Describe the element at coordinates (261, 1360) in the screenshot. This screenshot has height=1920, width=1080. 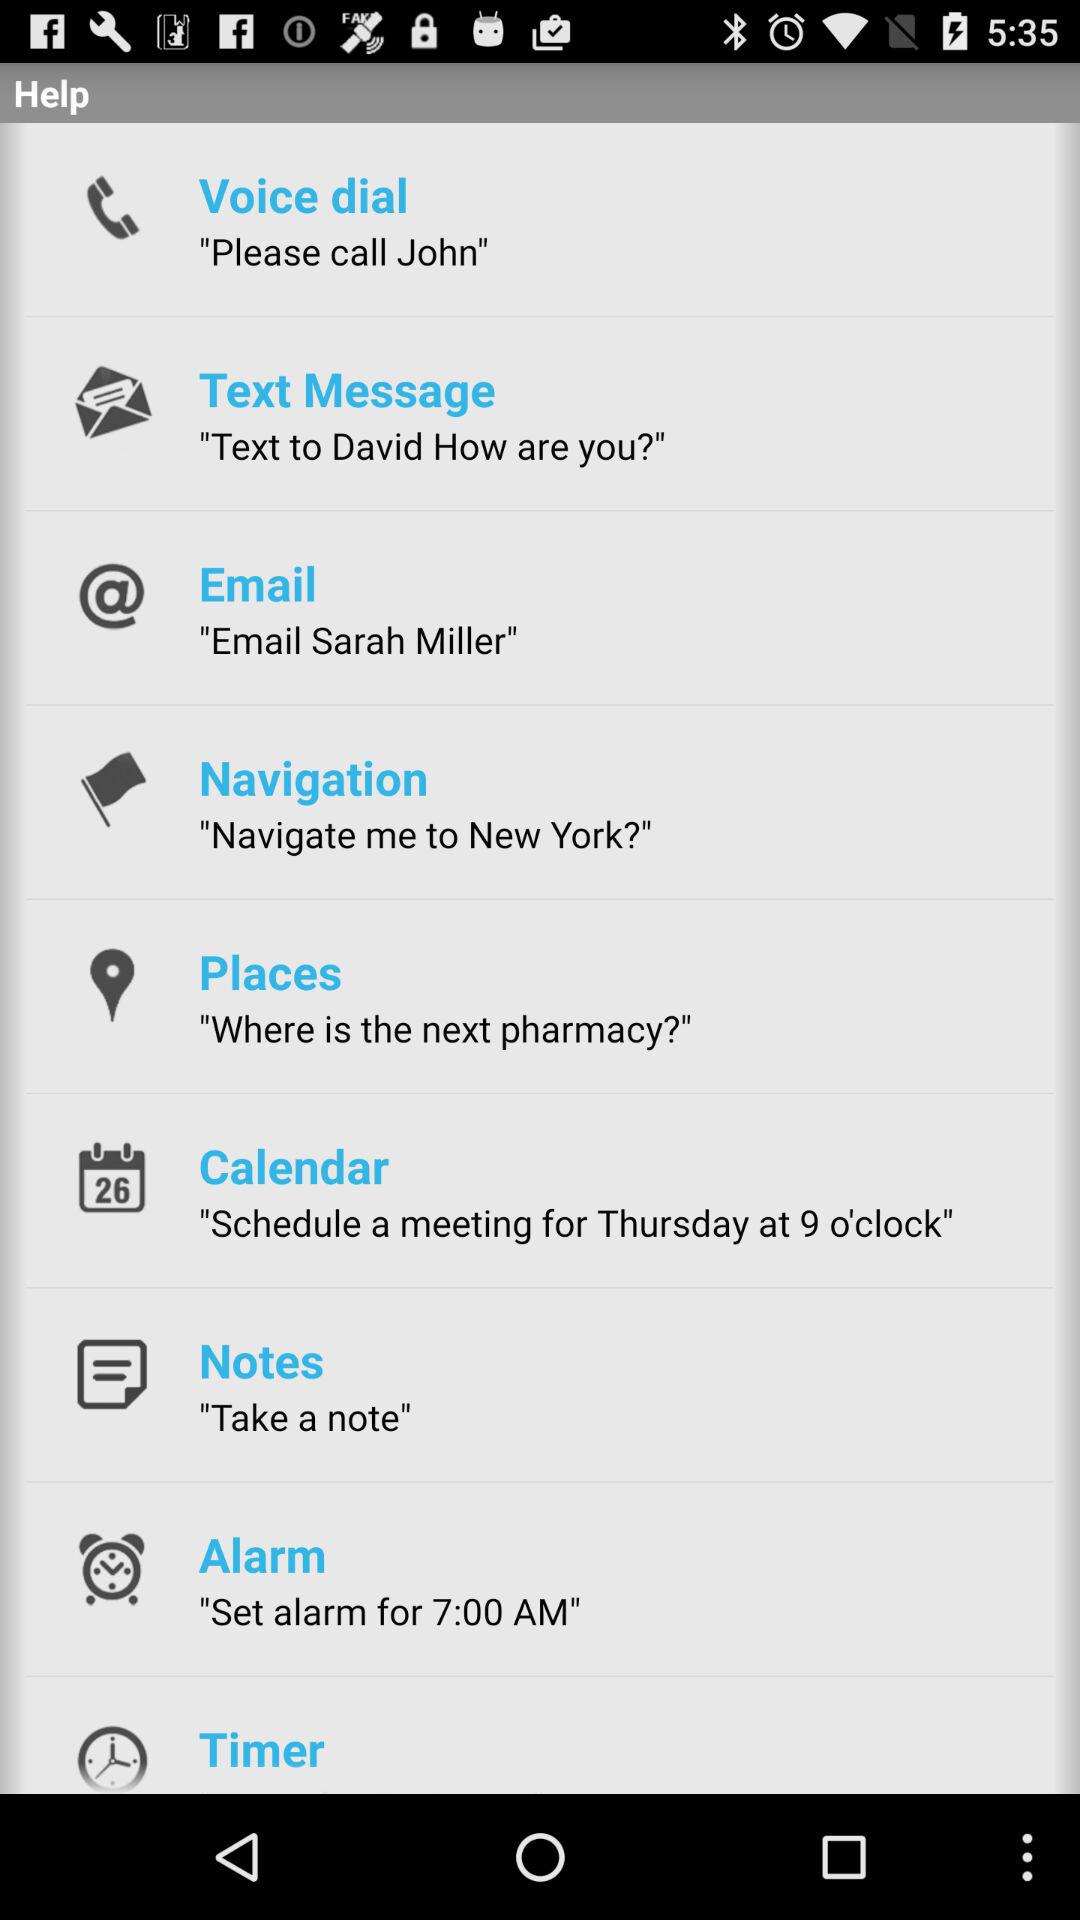
I see `turn on app above "take a note" app` at that location.